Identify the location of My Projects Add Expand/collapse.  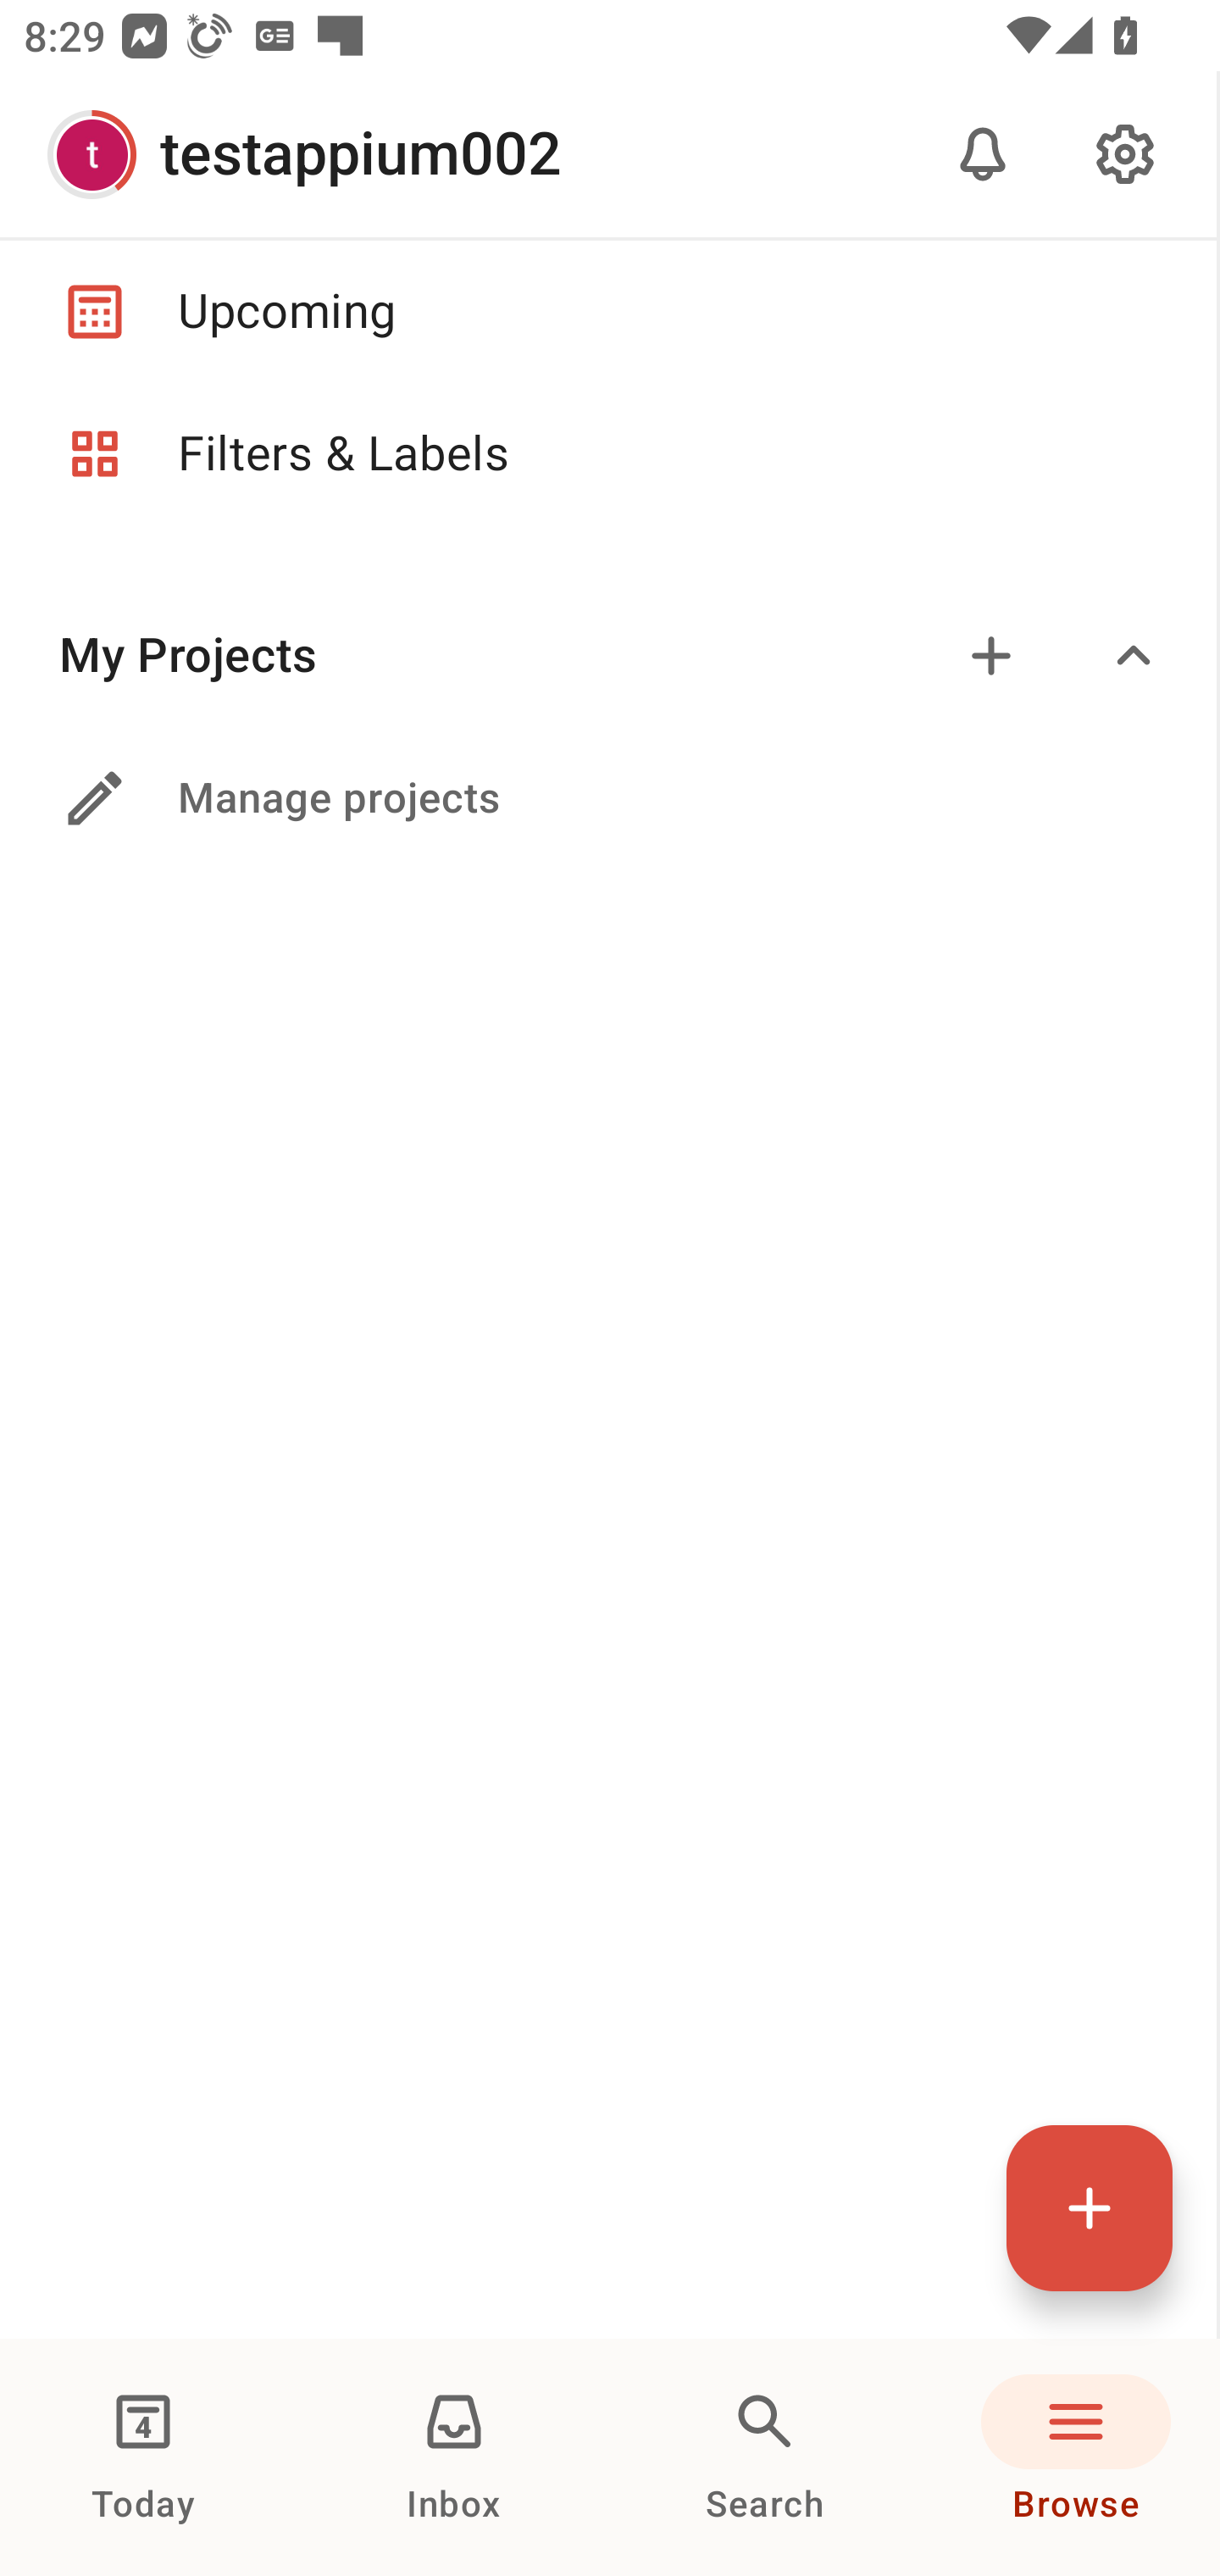
(608, 656).